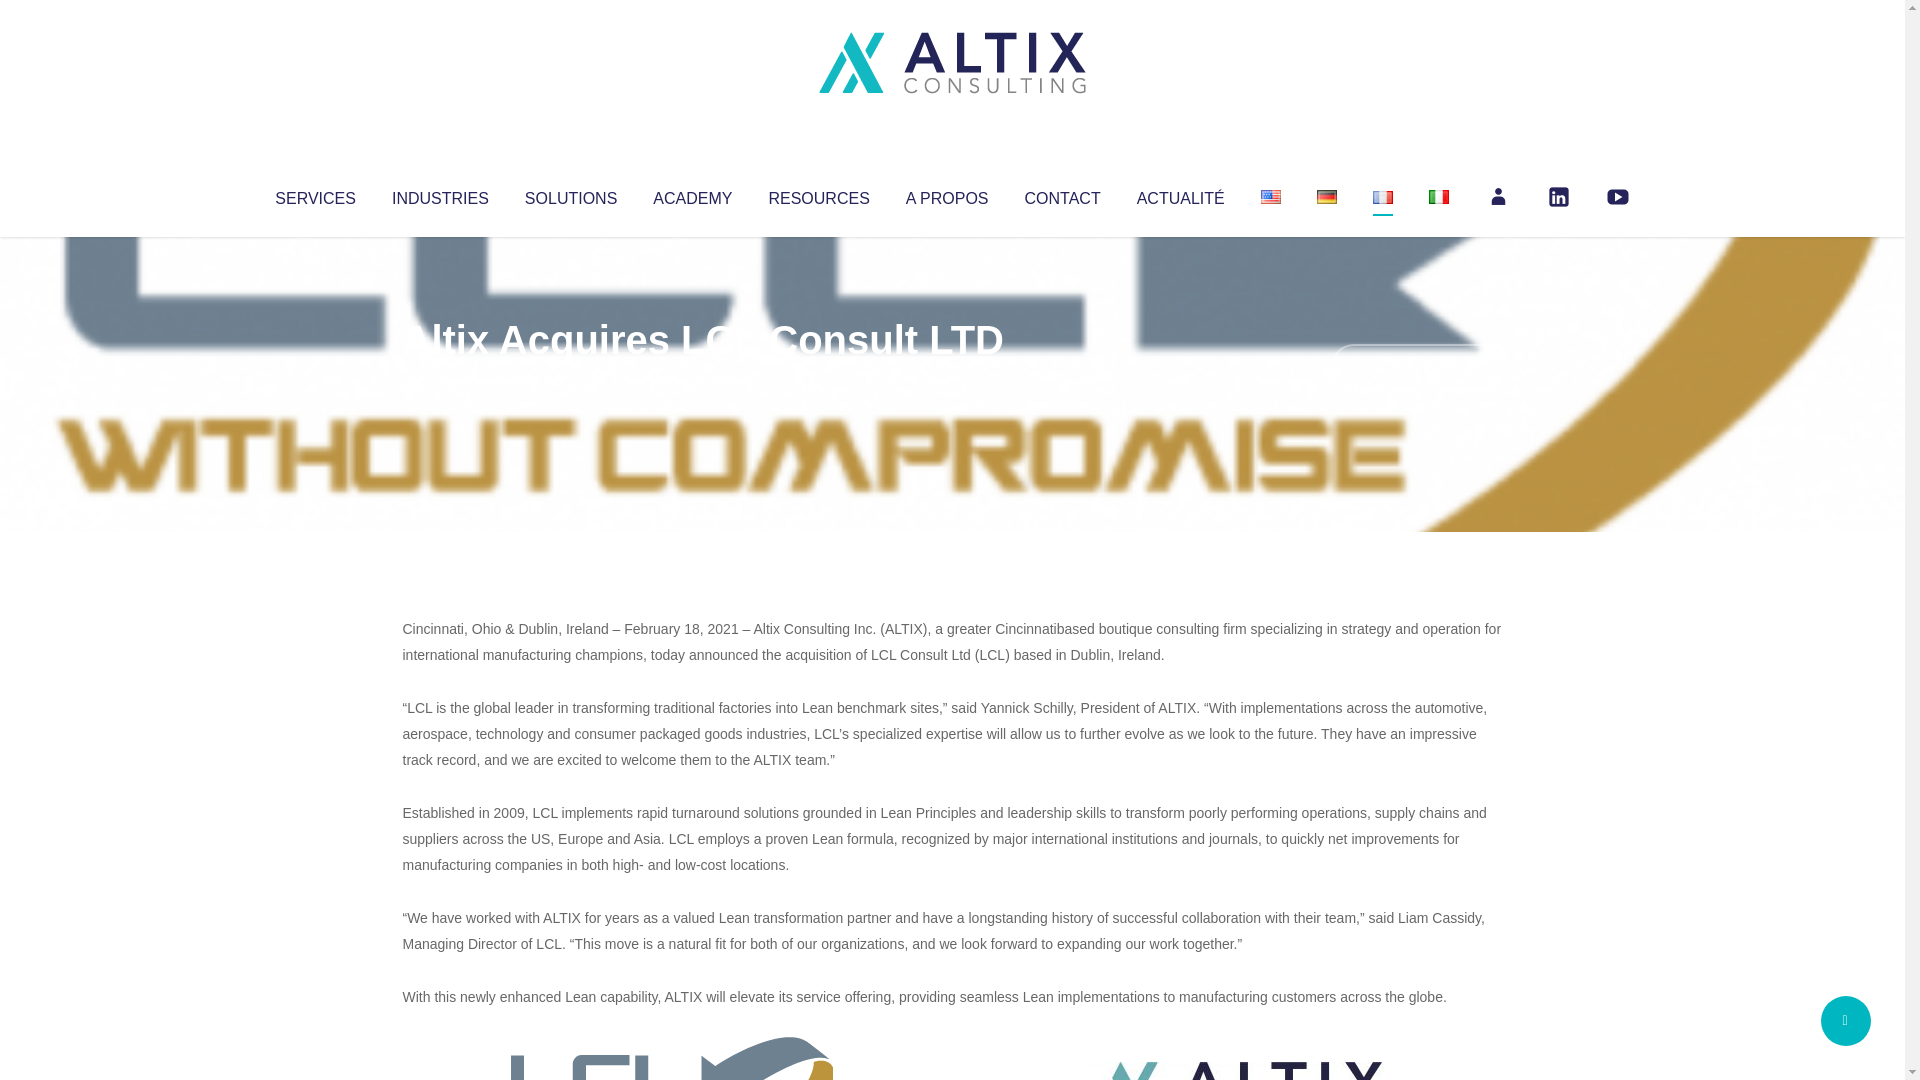  Describe the element at coordinates (1416, 366) in the screenshot. I see `No Comments` at that location.